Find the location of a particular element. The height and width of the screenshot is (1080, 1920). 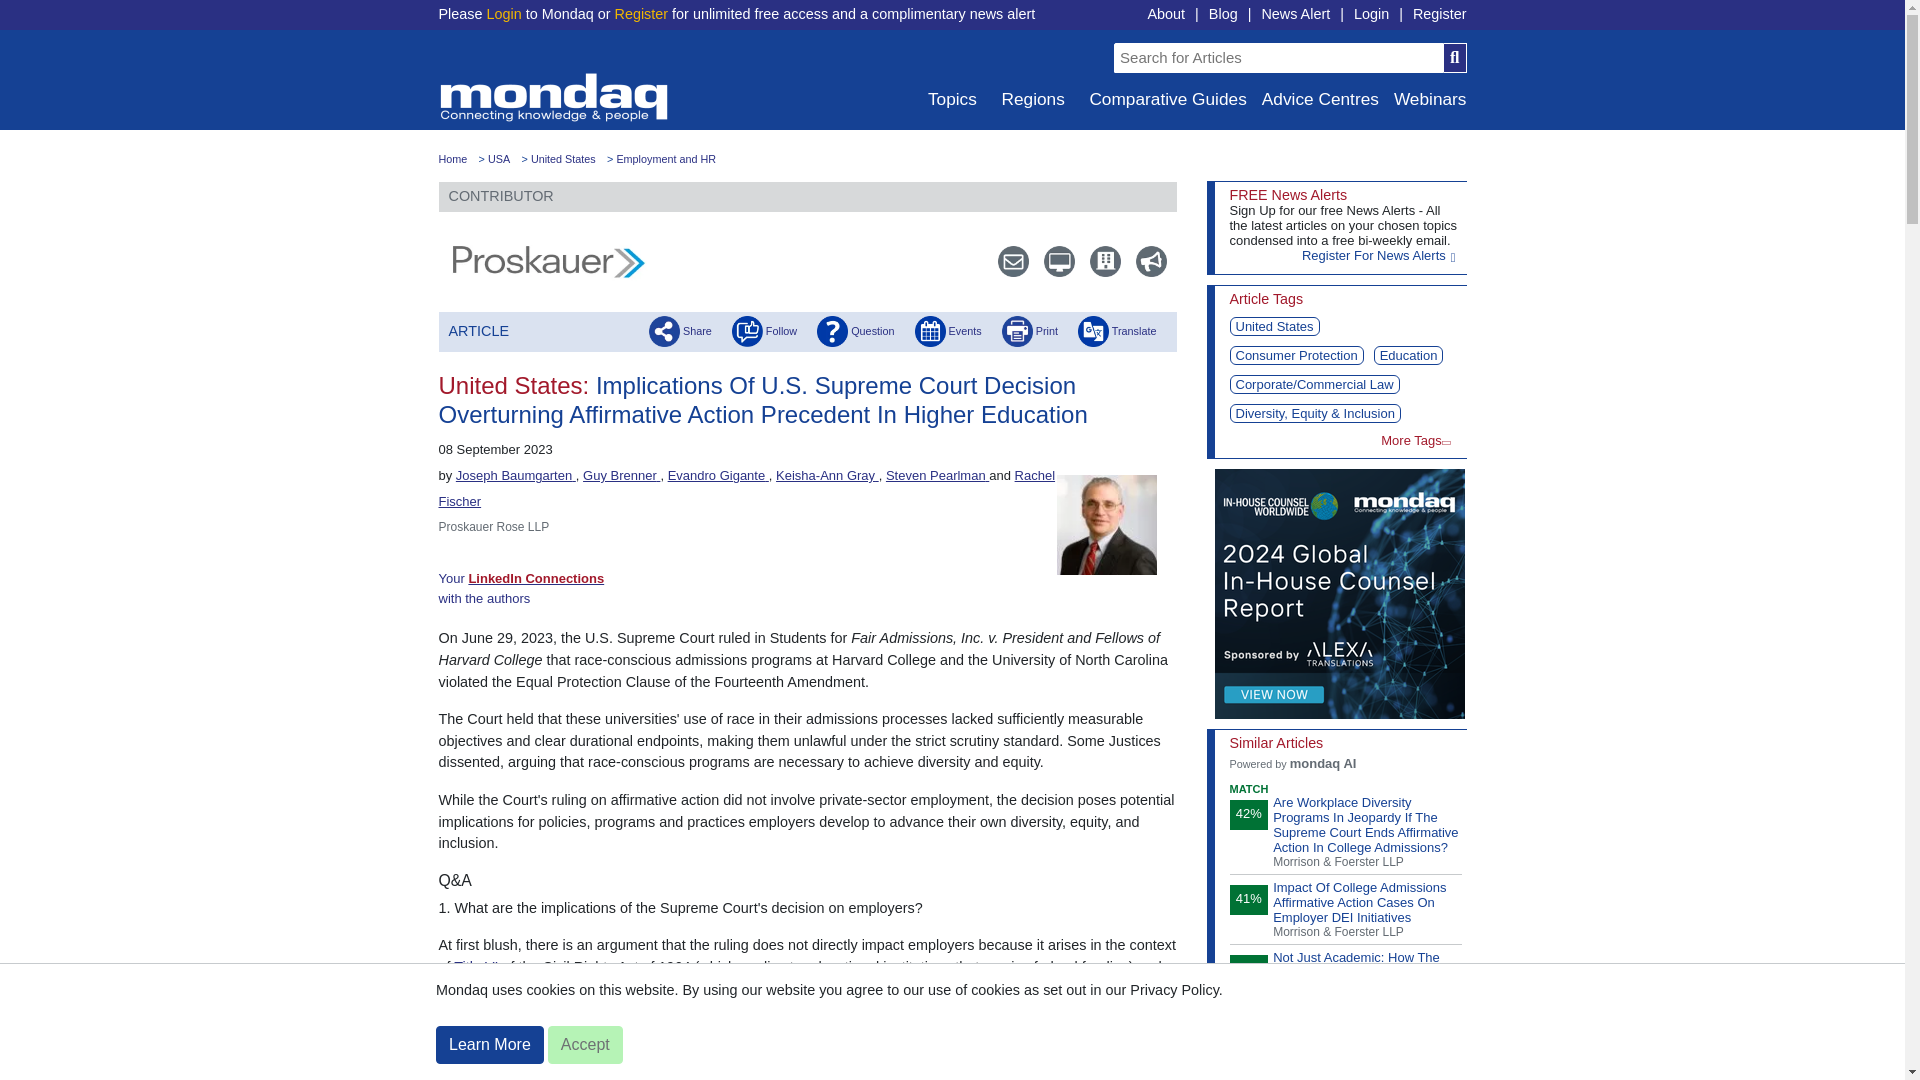

Blog is located at coordinates (1224, 14).